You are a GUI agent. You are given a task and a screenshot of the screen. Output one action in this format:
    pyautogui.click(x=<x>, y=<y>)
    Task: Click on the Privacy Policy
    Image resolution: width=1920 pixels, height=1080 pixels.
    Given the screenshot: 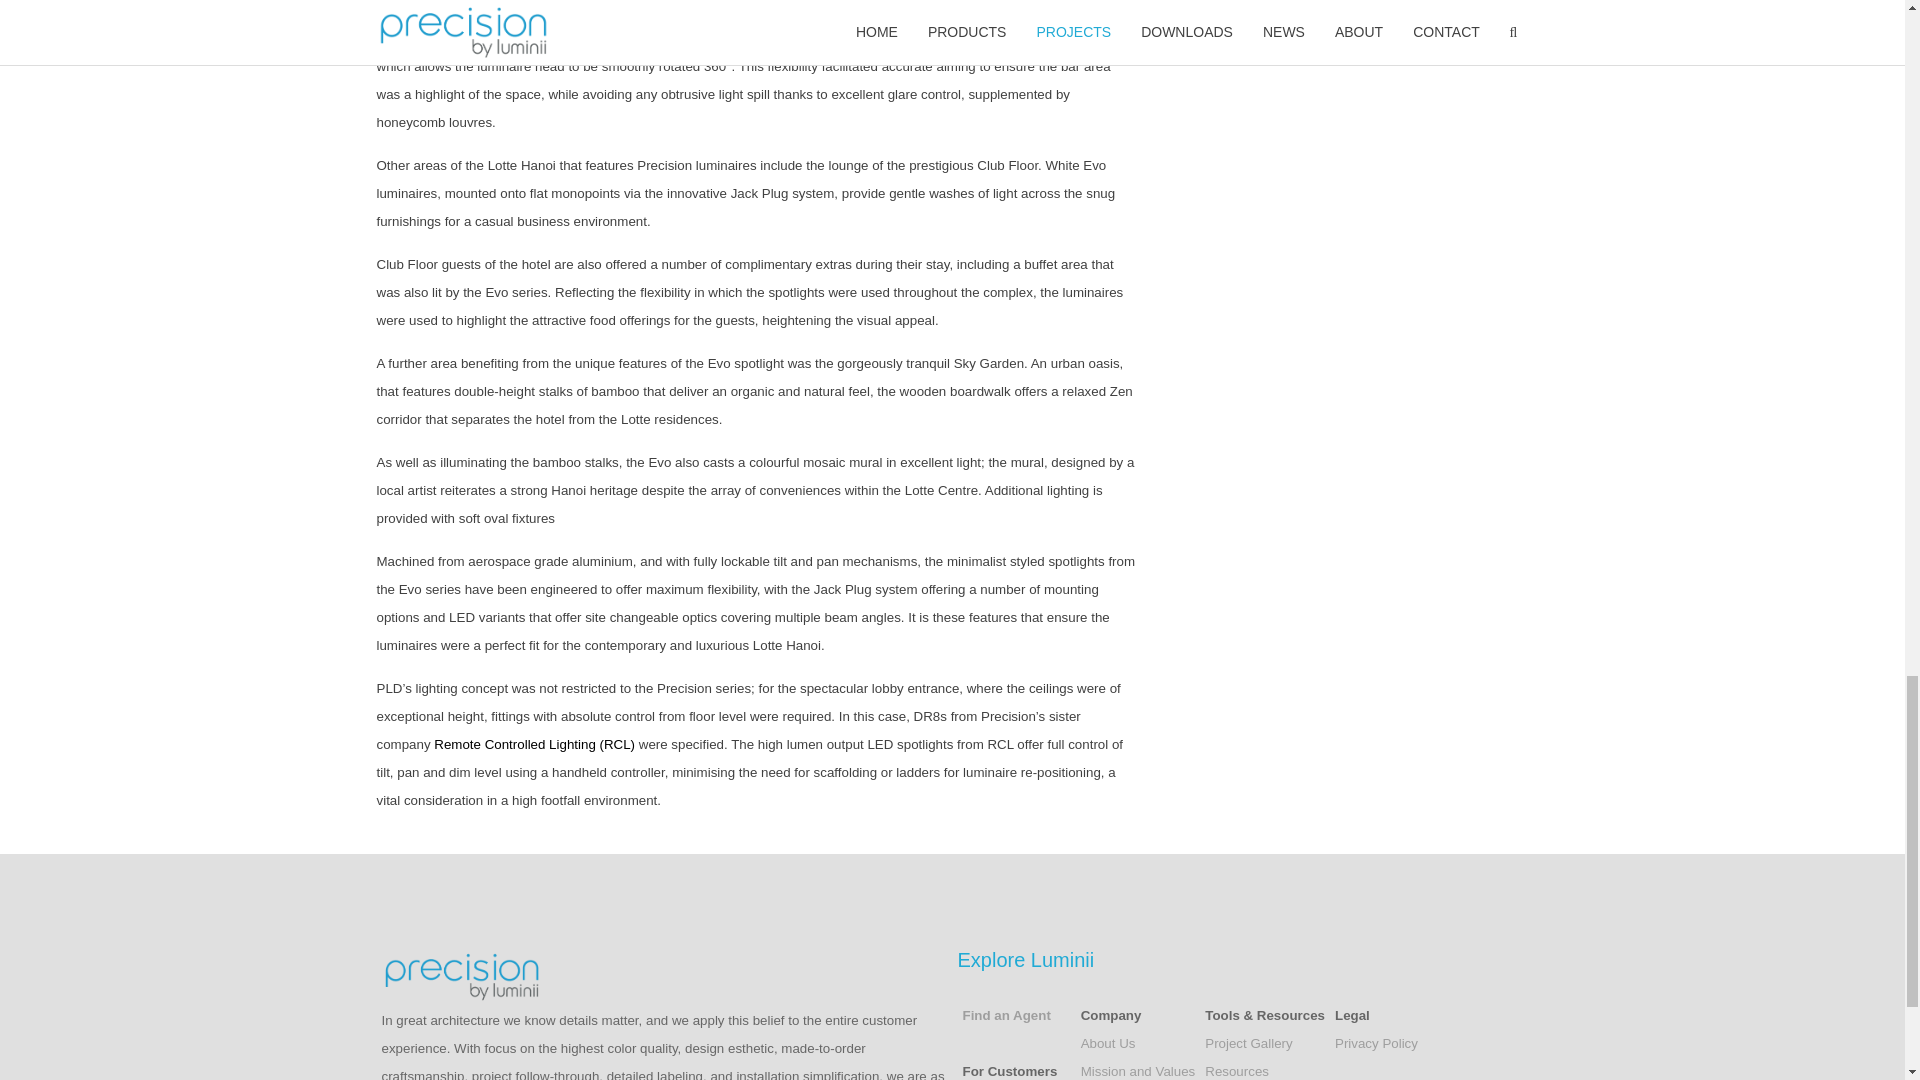 What is the action you would take?
    pyautogui.click(x=1376, y=1042)
    